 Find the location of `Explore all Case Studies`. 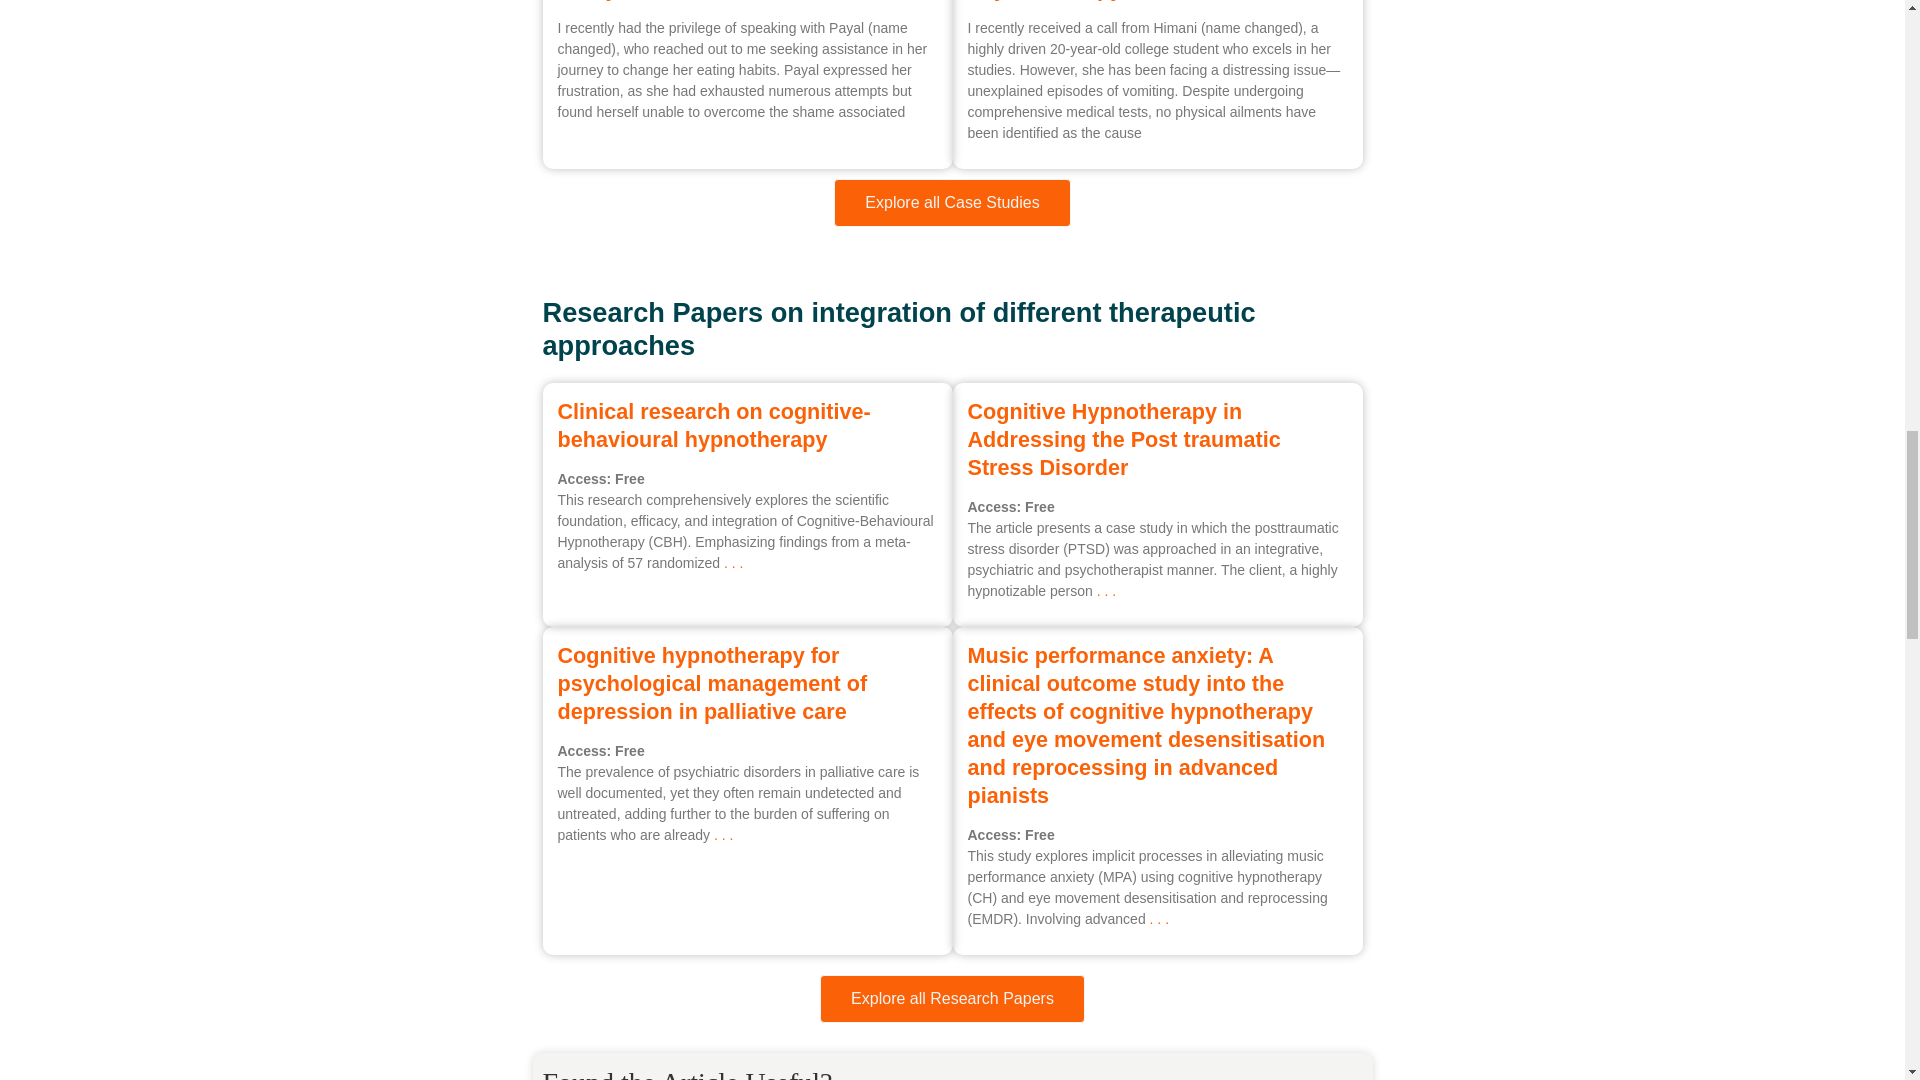

Explore all Case Studies is located at coordinates (951, 202).